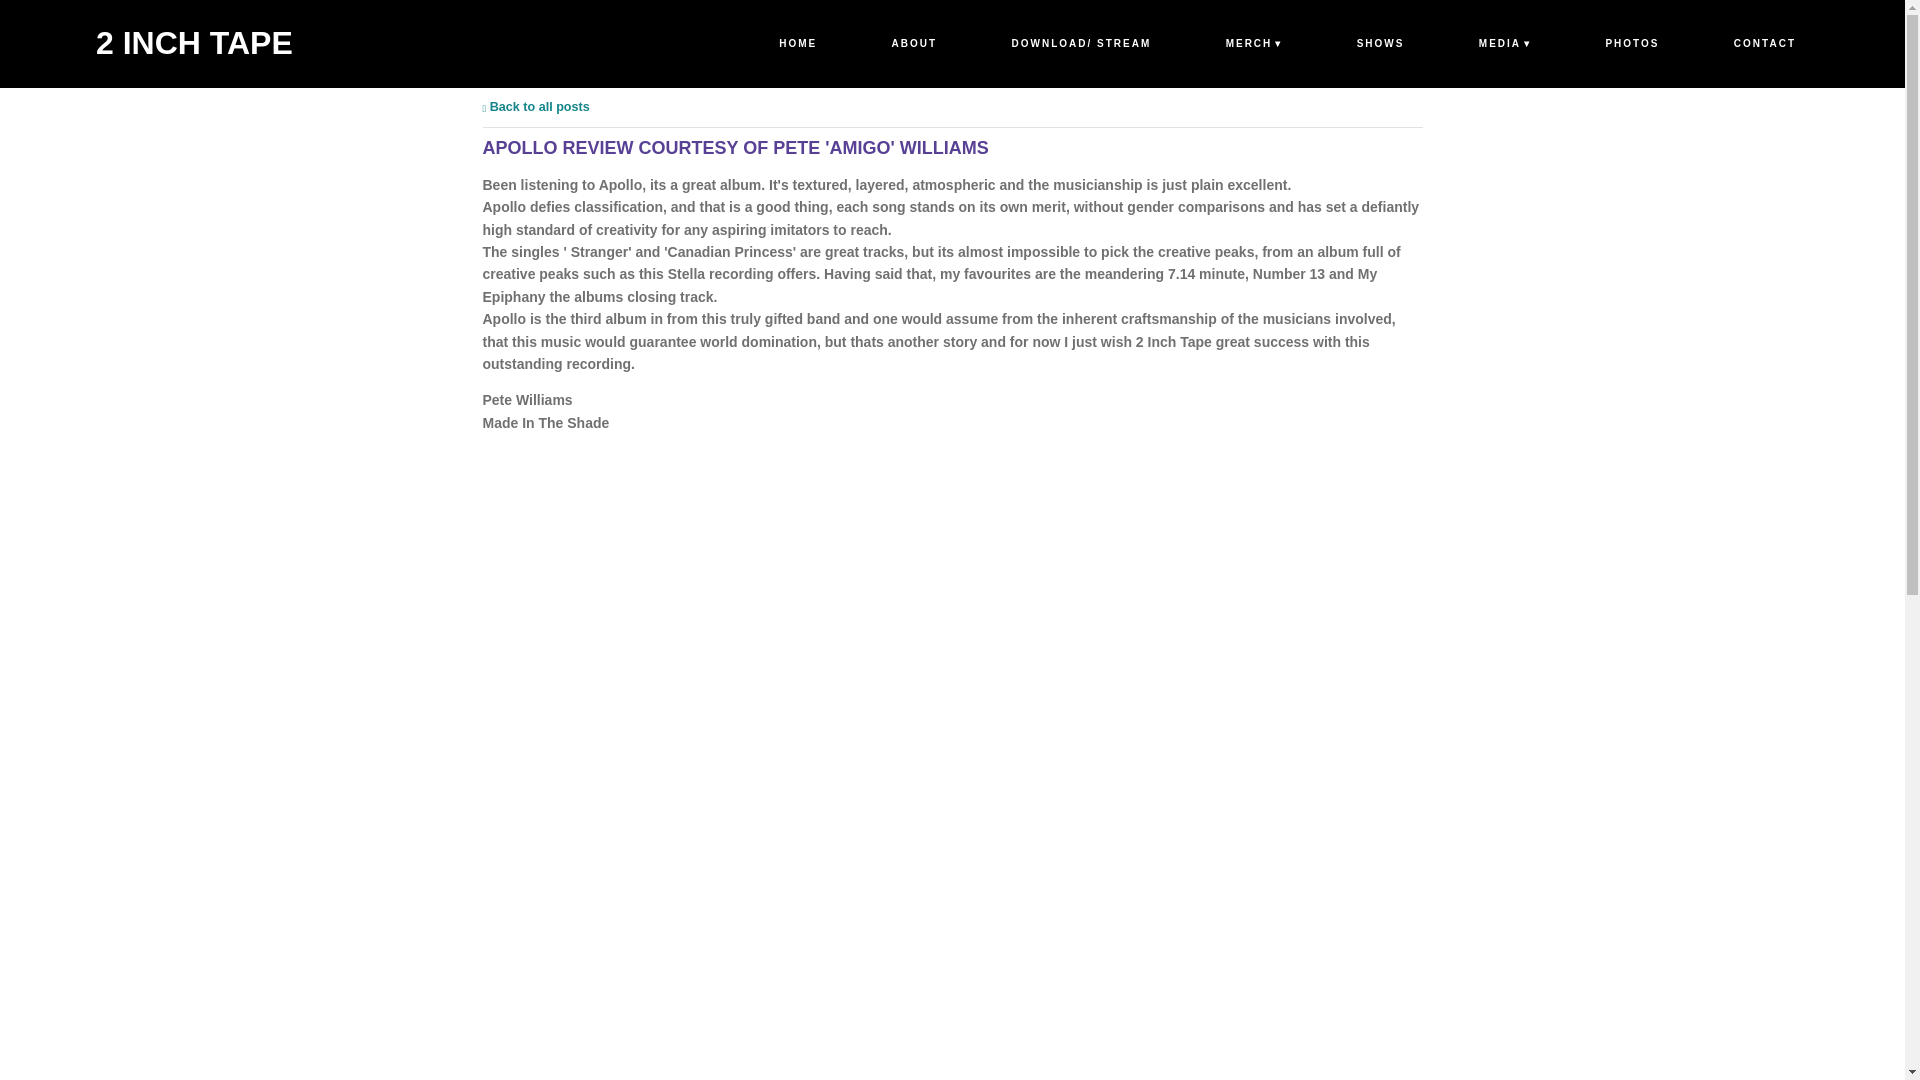 This screenshot has height=1080, width=1920. I want to click on HOME, so click(798, 44).